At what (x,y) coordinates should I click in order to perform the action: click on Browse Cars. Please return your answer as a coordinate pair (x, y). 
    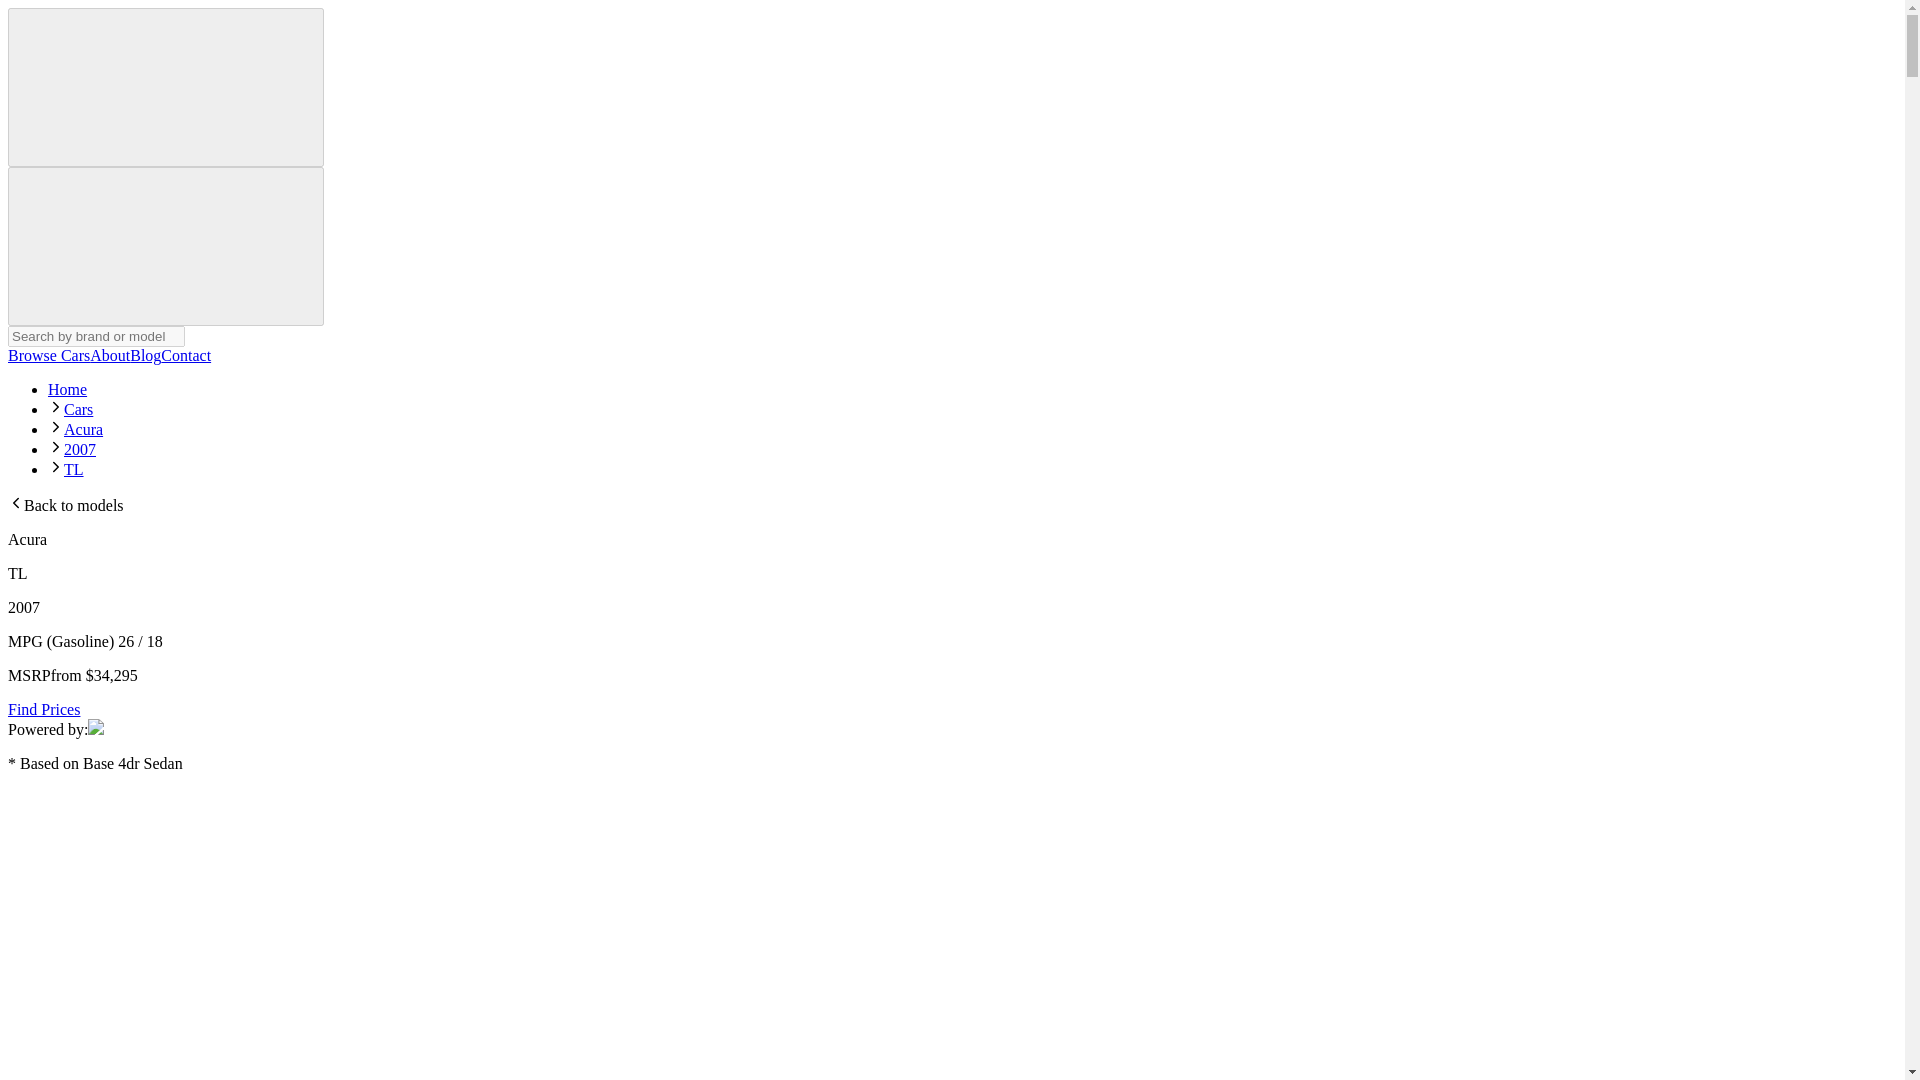
    Looking at the image, I should click on (48, 354).